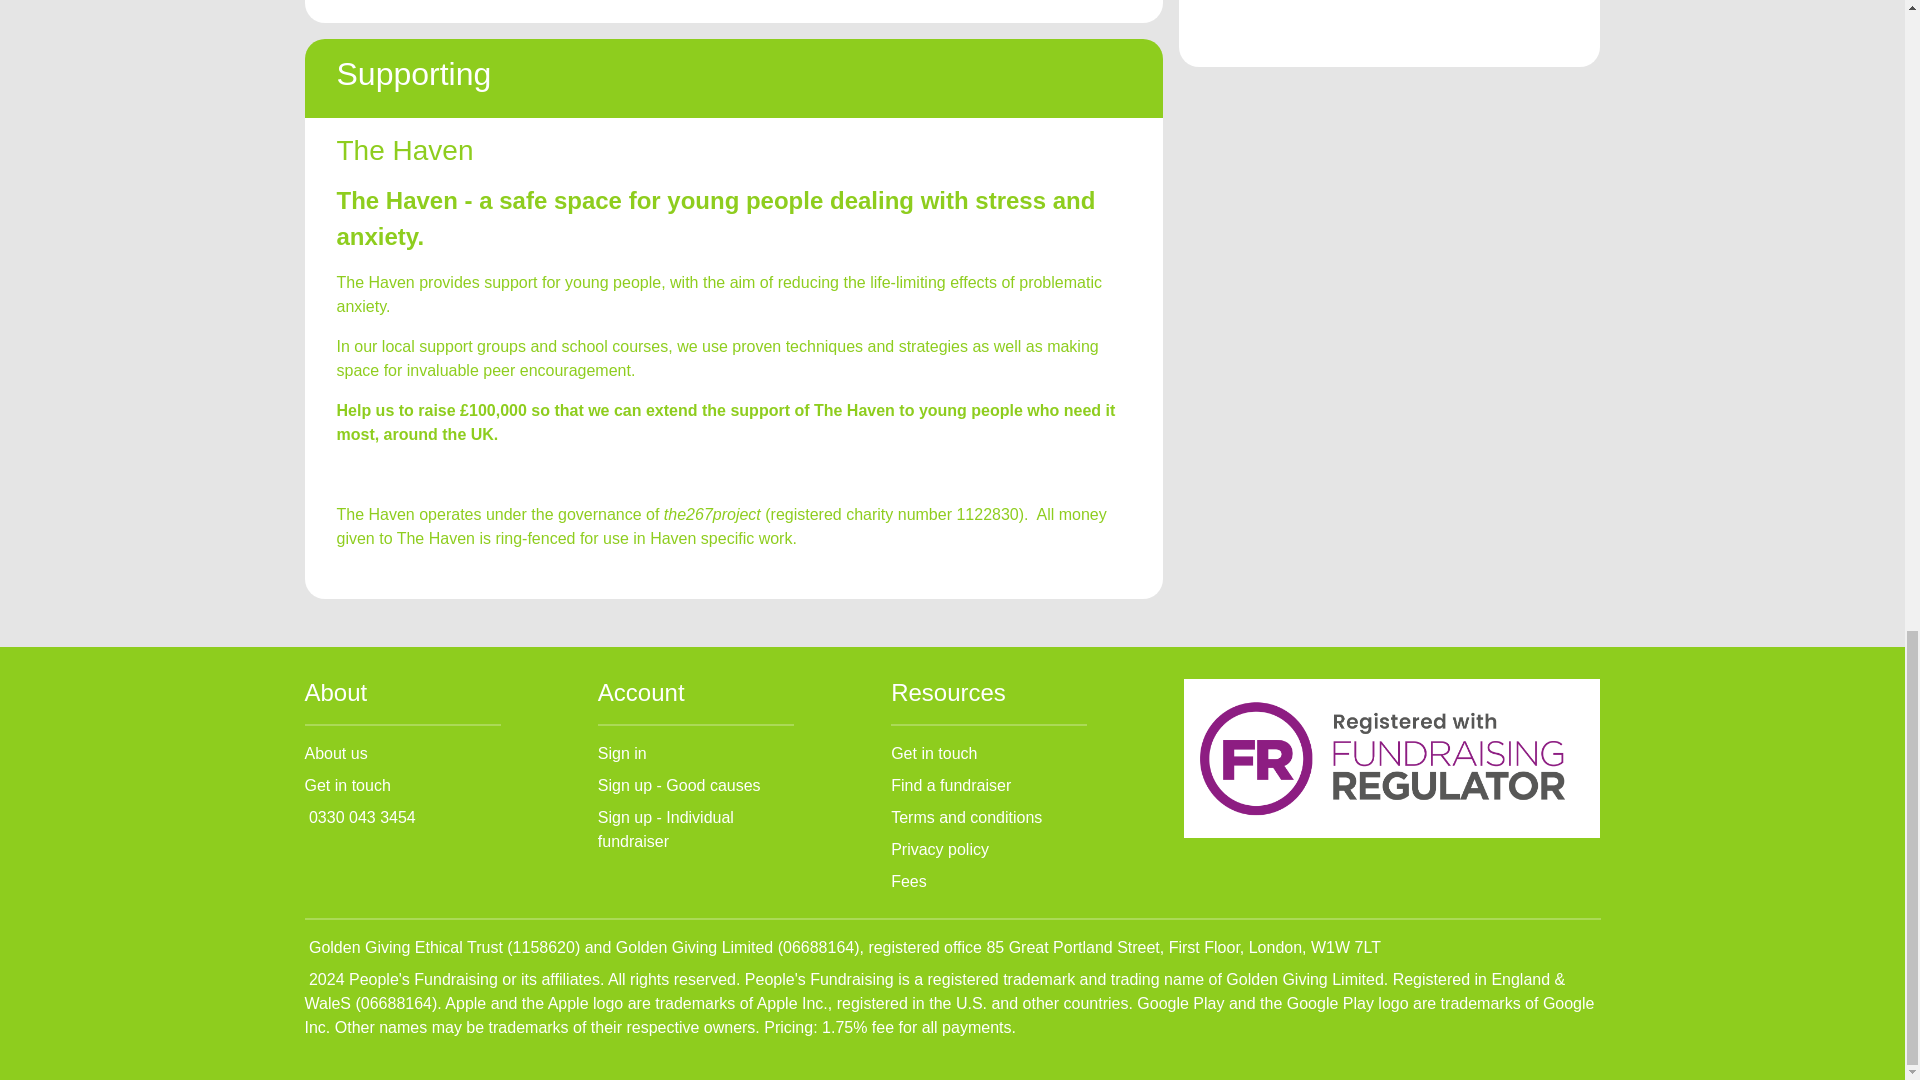 Image resolution: width=1920 pixels, height=1080 pixels. Describe the element at coordinates (934, 754) in the screenshot. I see `Get in touch` at that location.